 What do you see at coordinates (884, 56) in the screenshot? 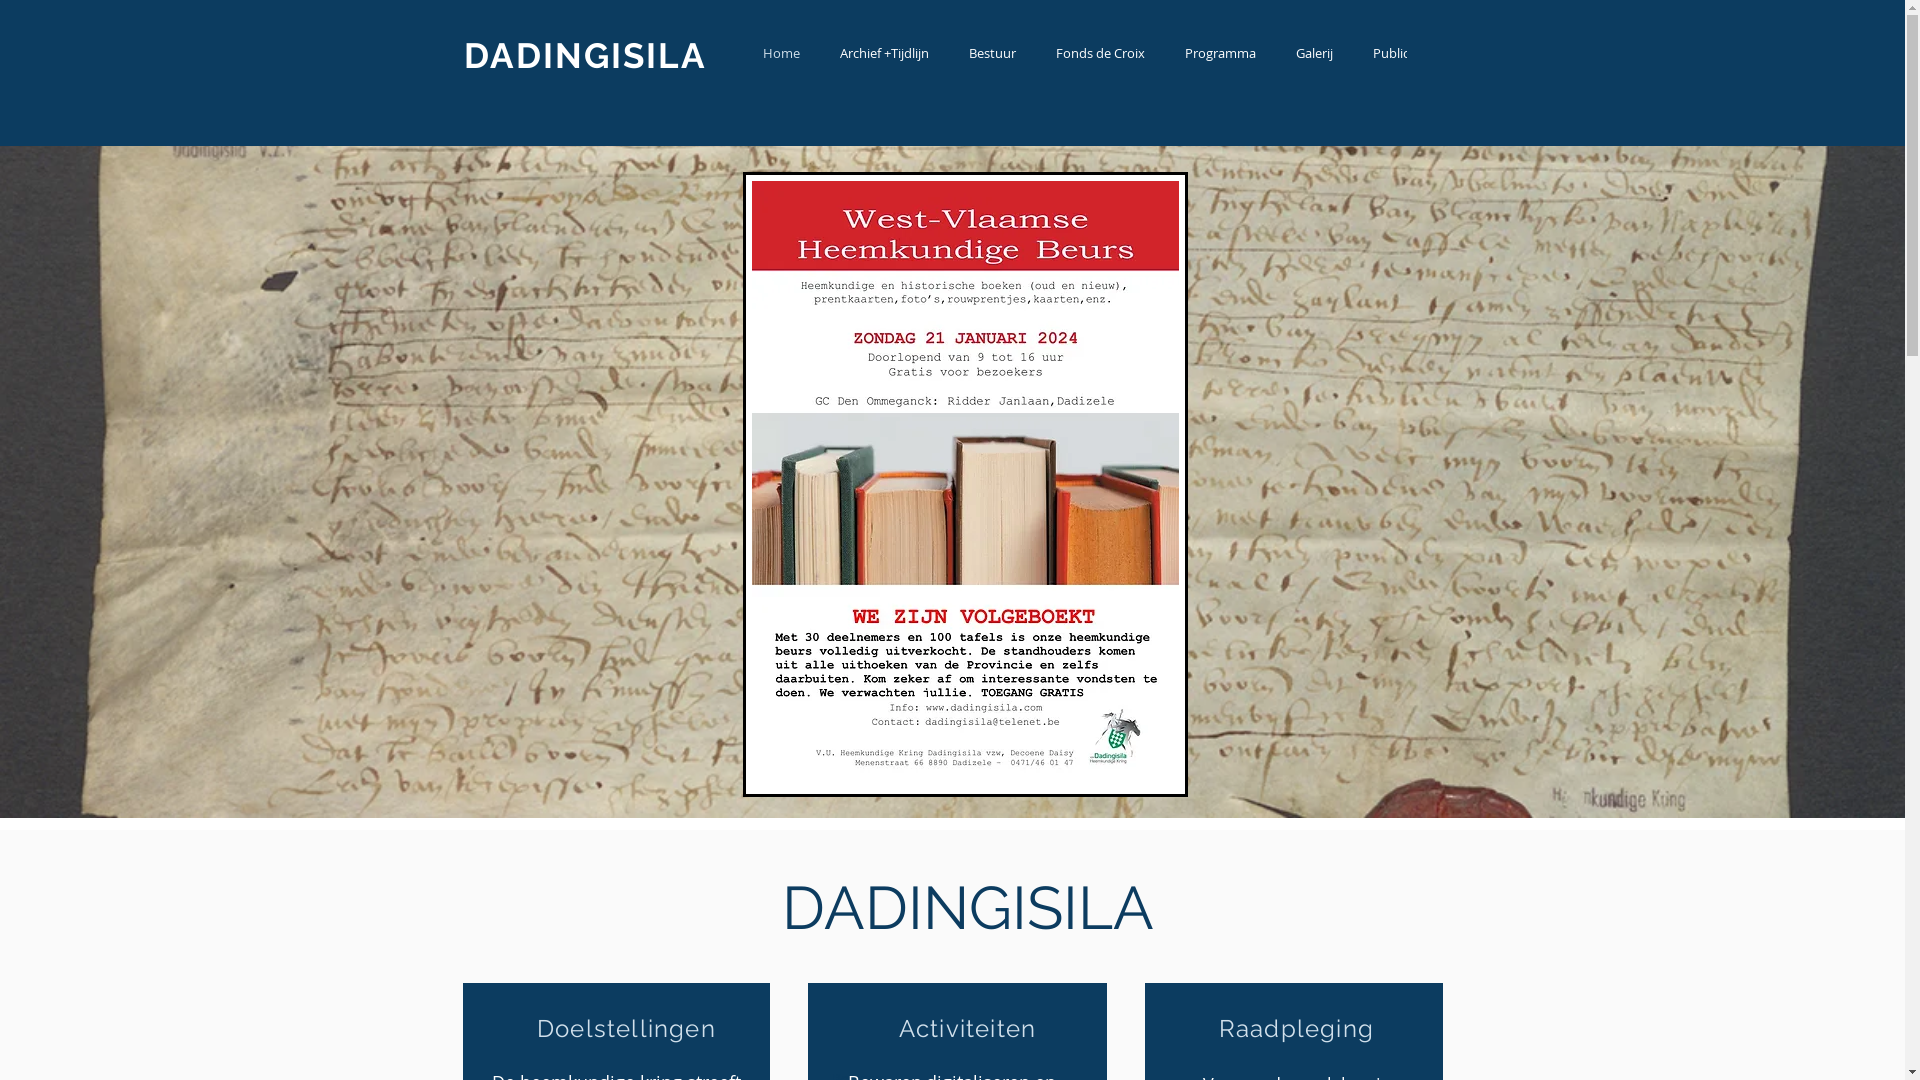
I see `Archief +Tijdlijn` at bounding box center [884, 56].